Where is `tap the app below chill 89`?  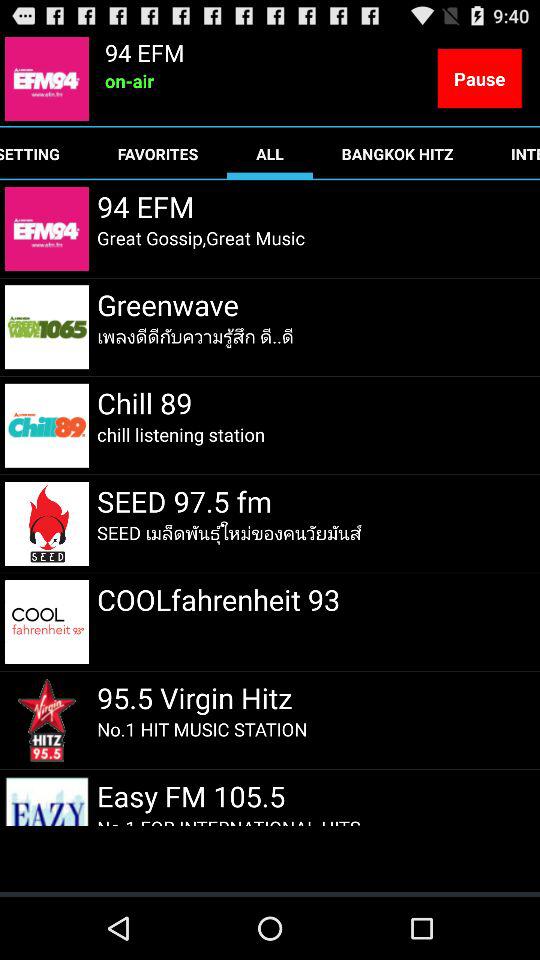
tap the app below chill 89 is located at coordinates (181, 434).